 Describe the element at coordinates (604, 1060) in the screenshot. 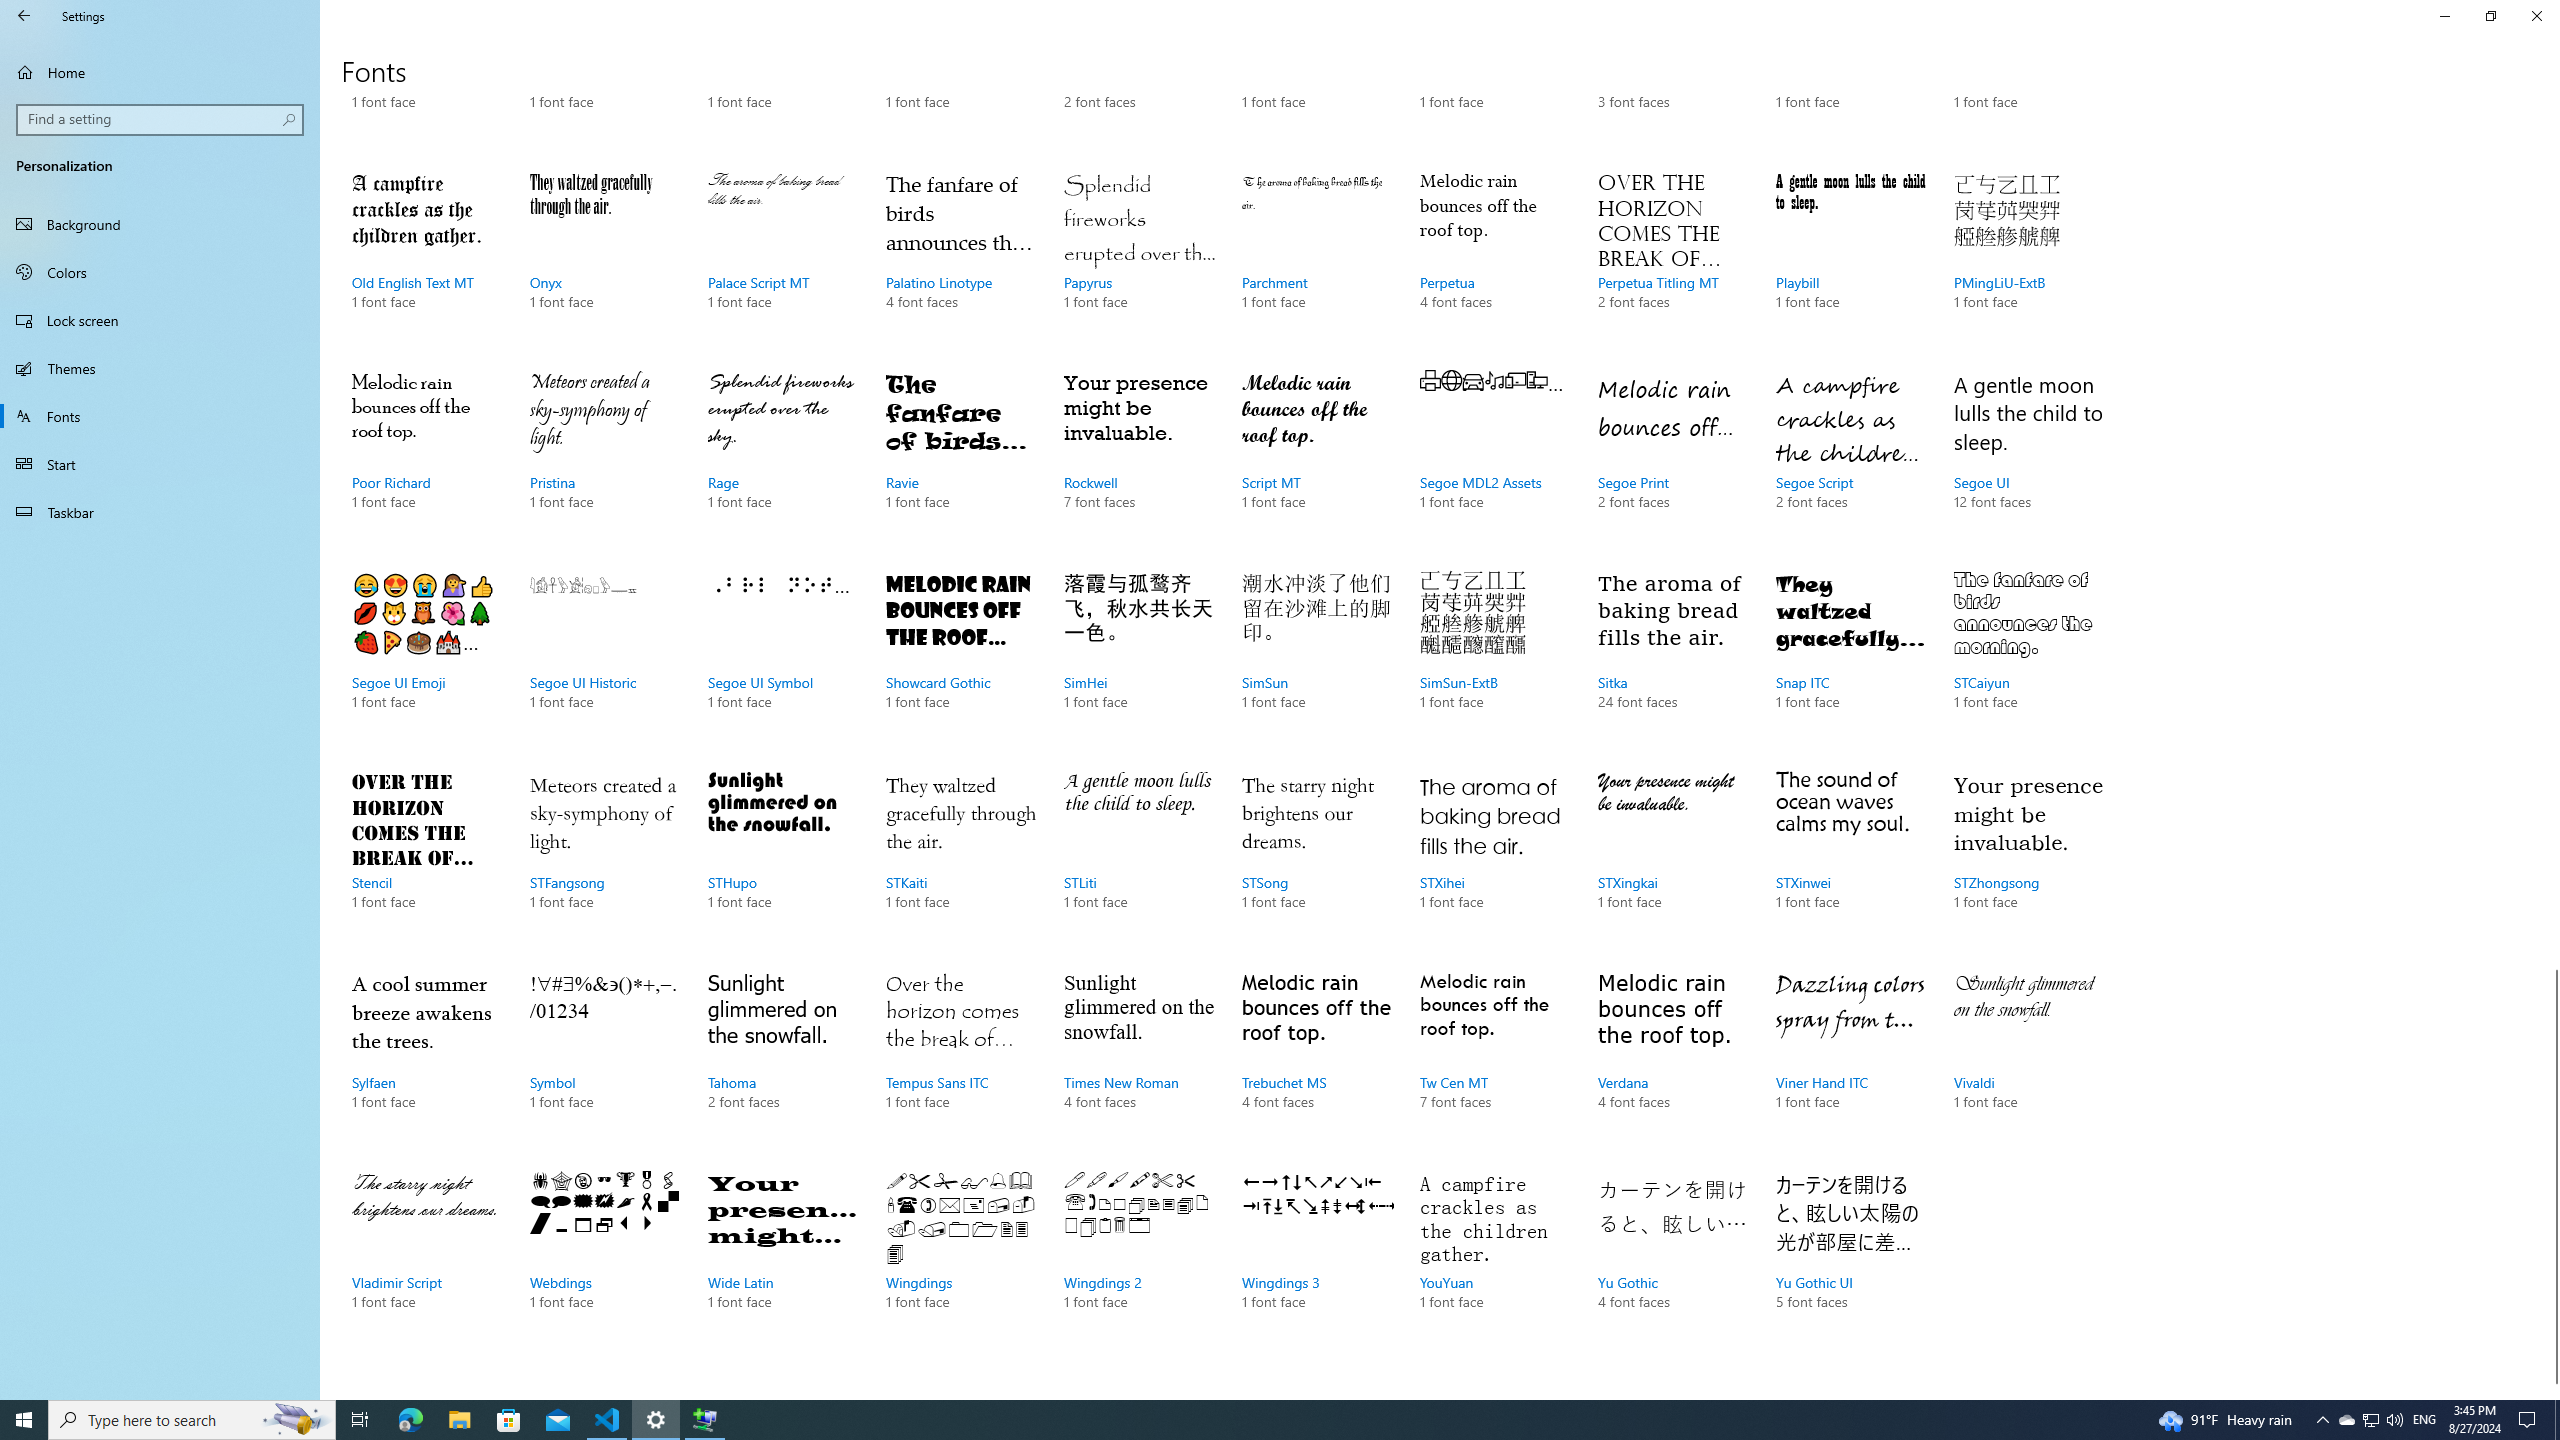

I see `Symbol, 1 font face` at that location.